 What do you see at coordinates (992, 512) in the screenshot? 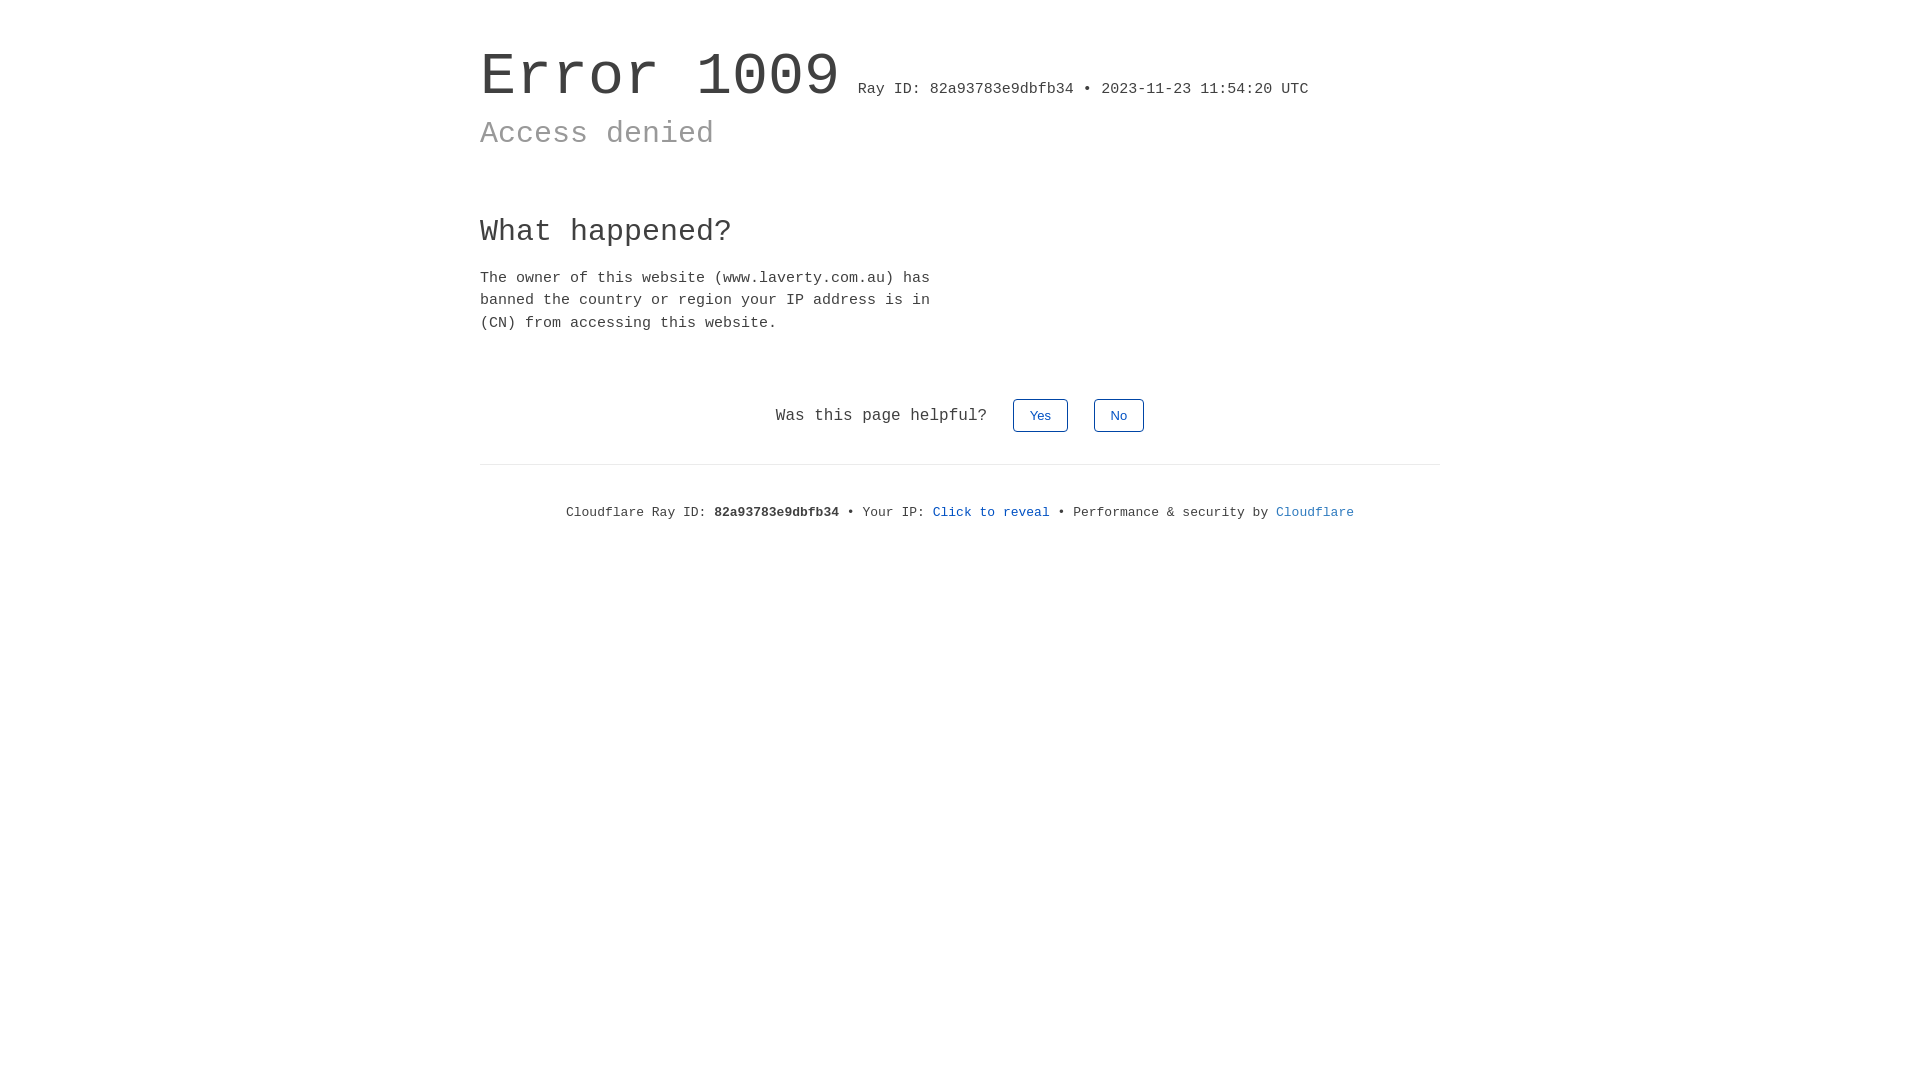
I see `Click to reveal` at bounding box center [992, 512].